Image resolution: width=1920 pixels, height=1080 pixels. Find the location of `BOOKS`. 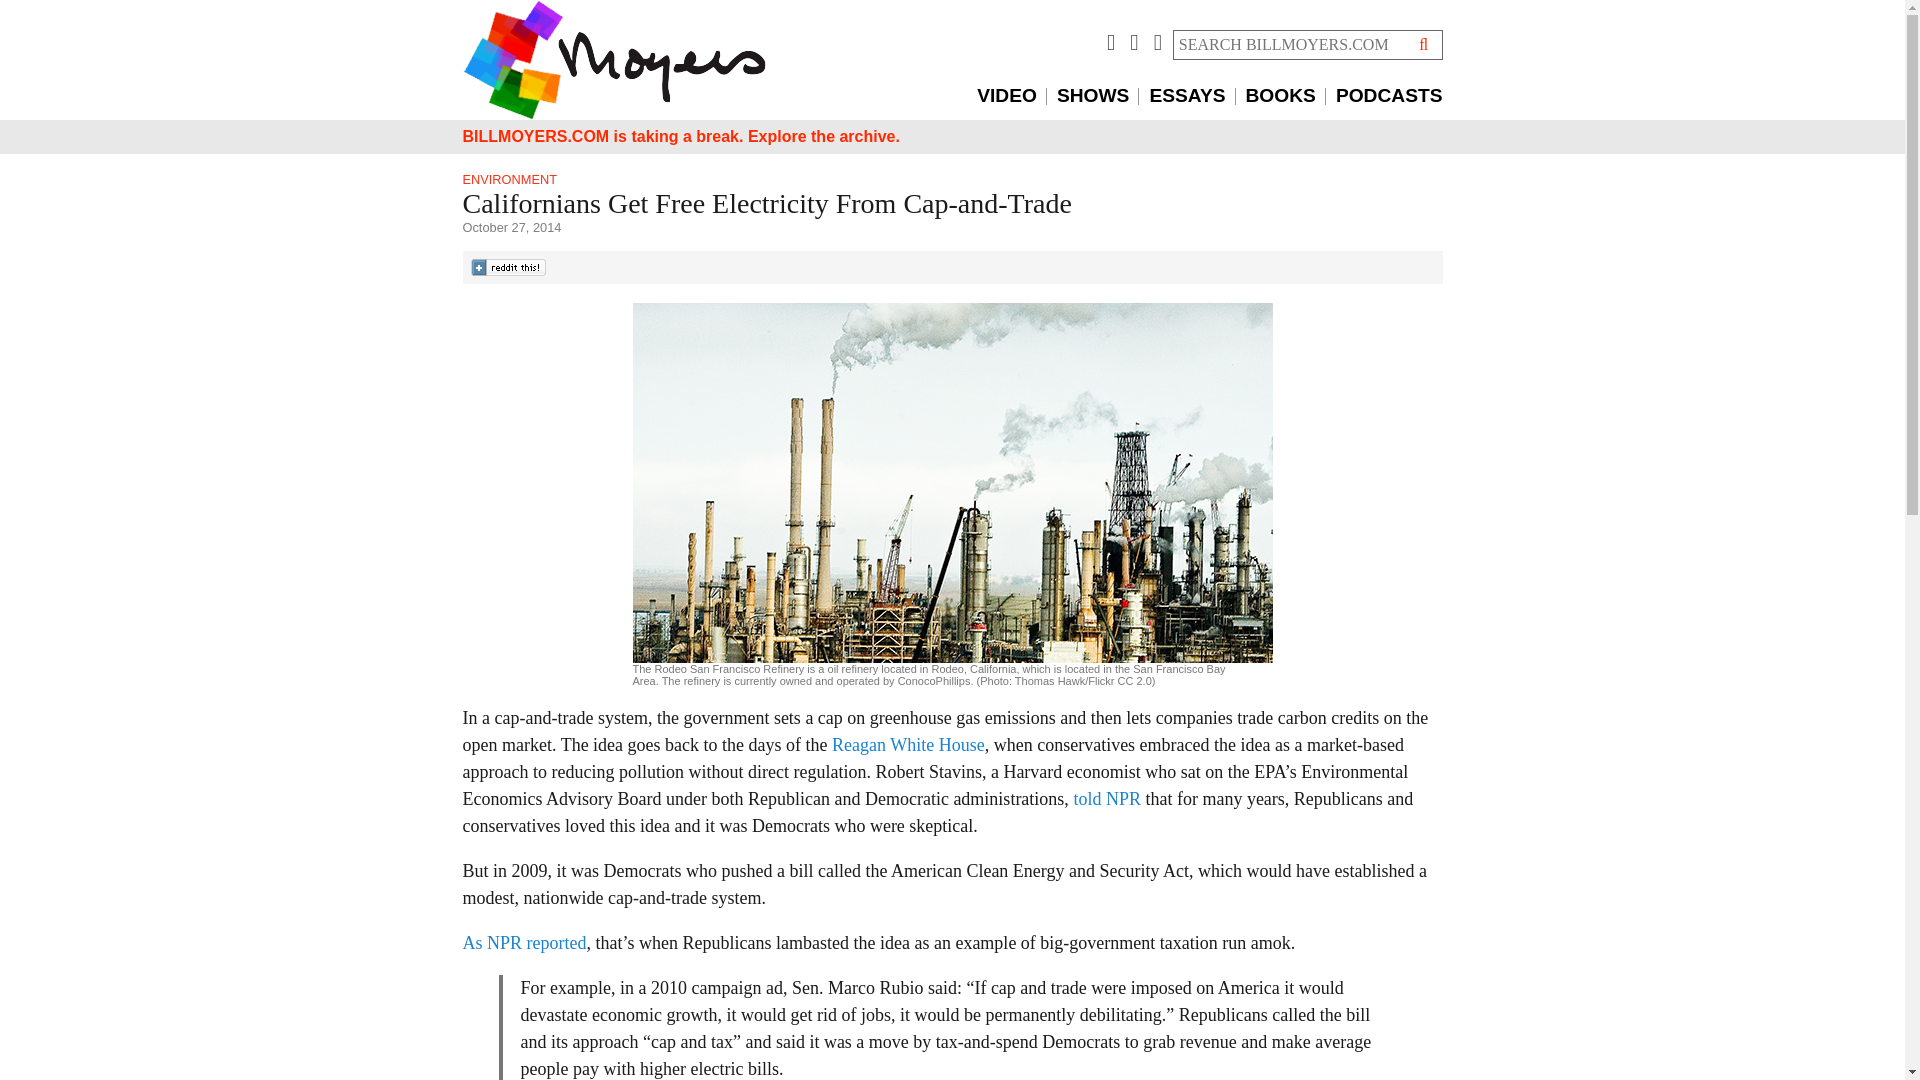

BOOKS is located at coordinates (1286, 96).